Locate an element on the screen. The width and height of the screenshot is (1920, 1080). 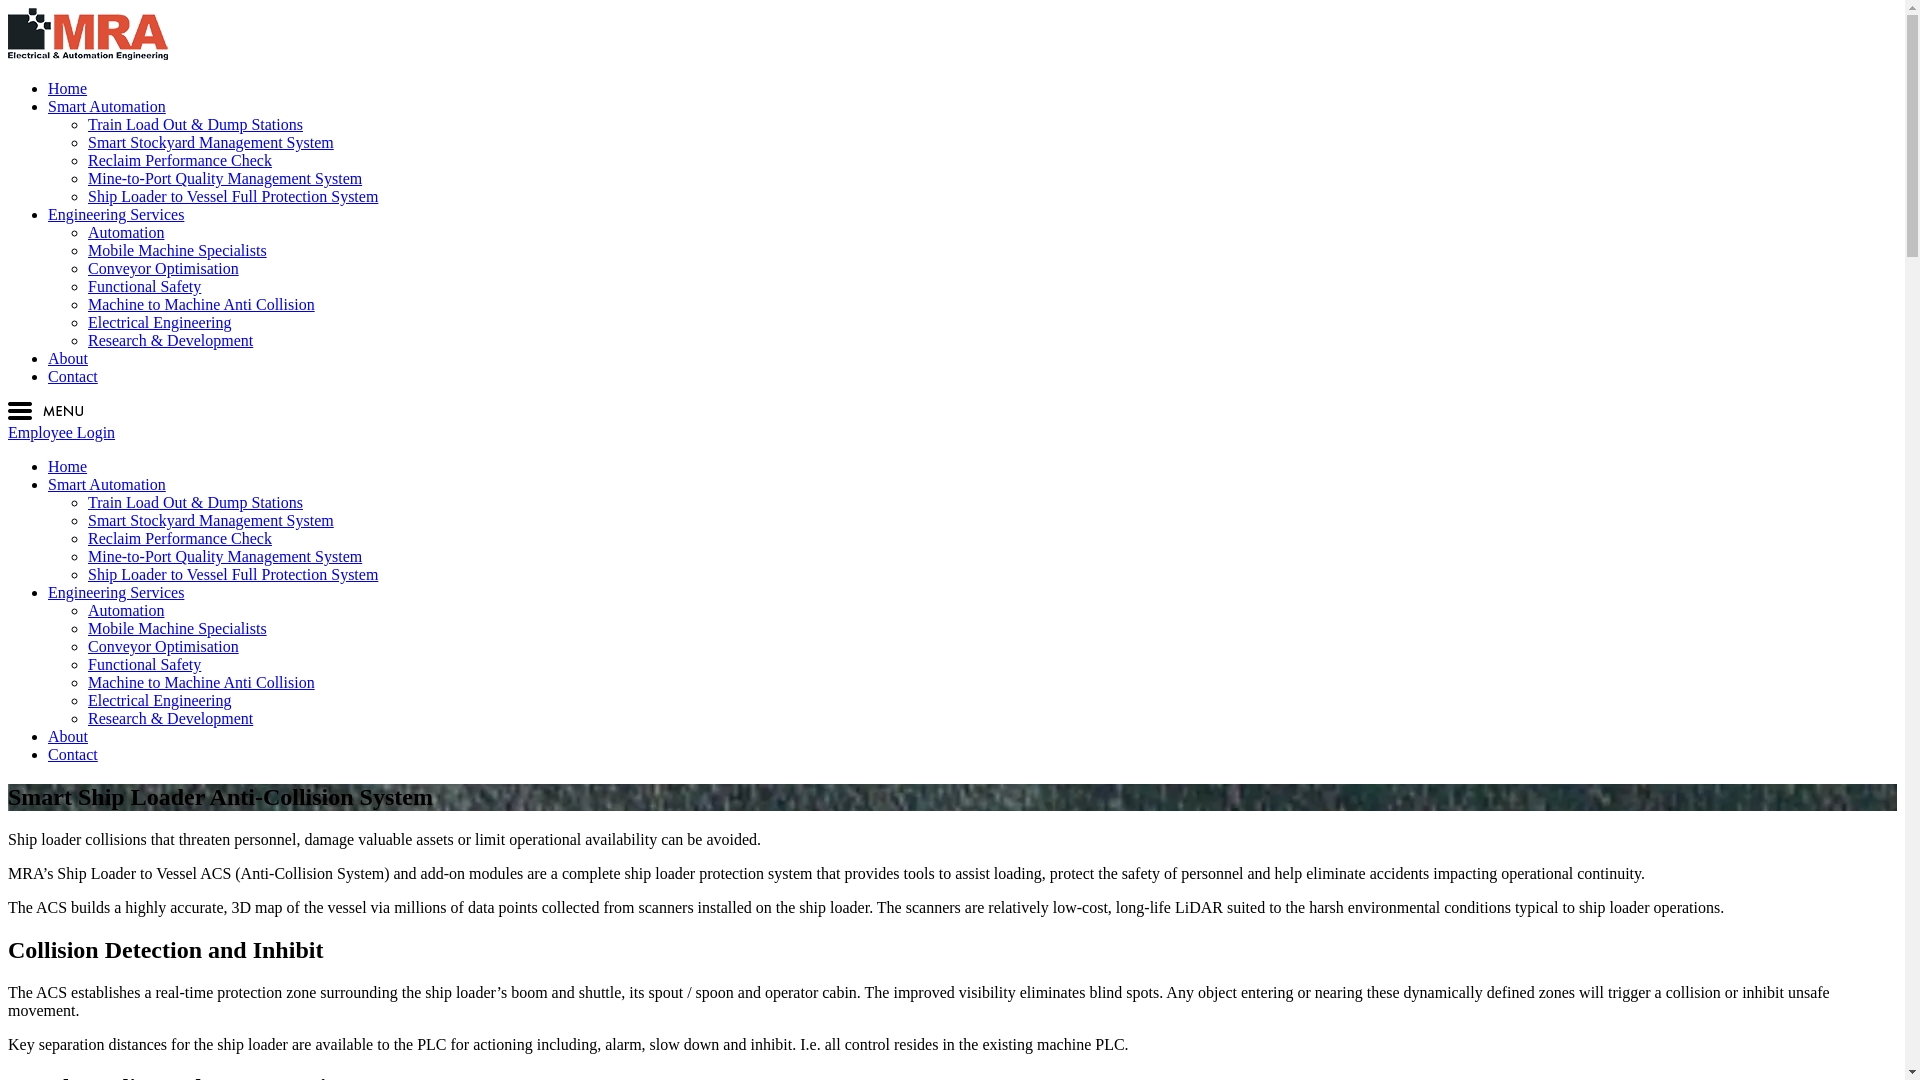
Ship Loader to Vessel Full Protection System is located at coordinates (233, 574).